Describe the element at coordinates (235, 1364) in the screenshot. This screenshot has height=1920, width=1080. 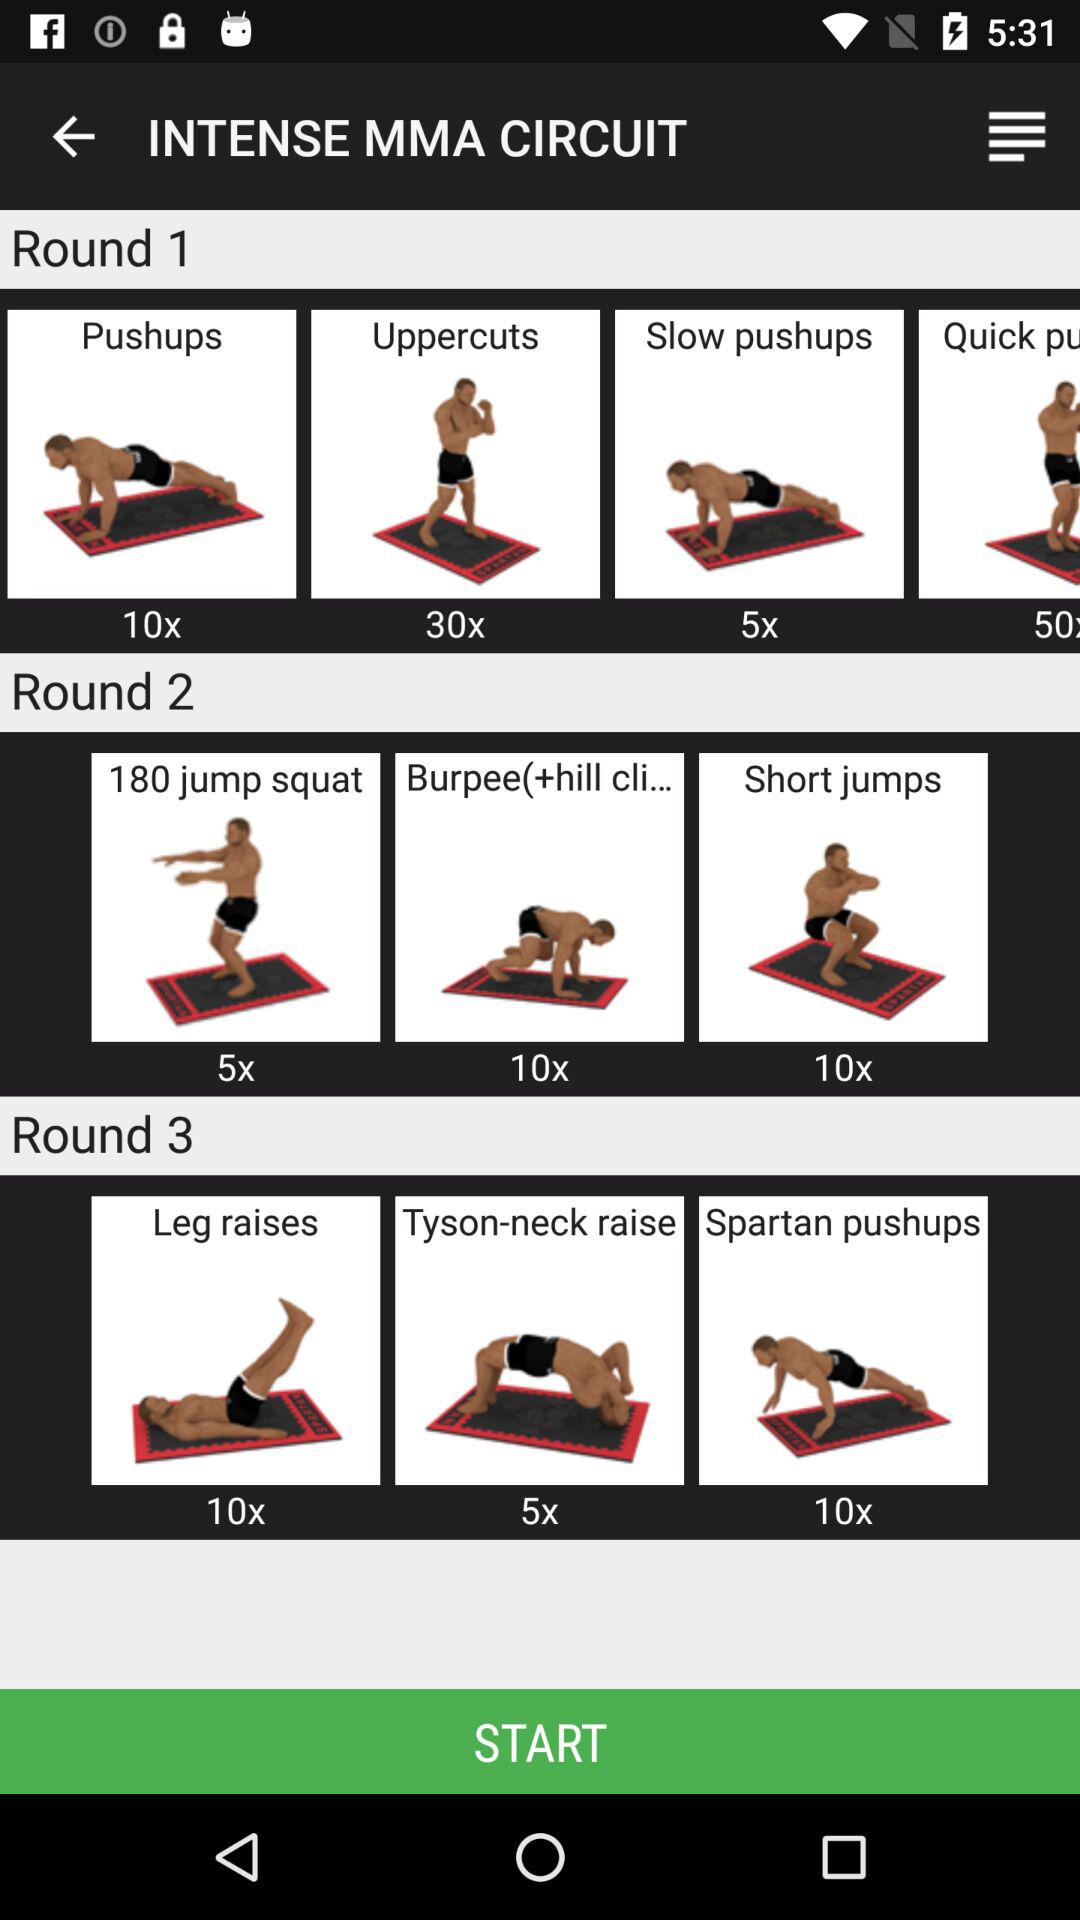
I see `advertisement` at that location.